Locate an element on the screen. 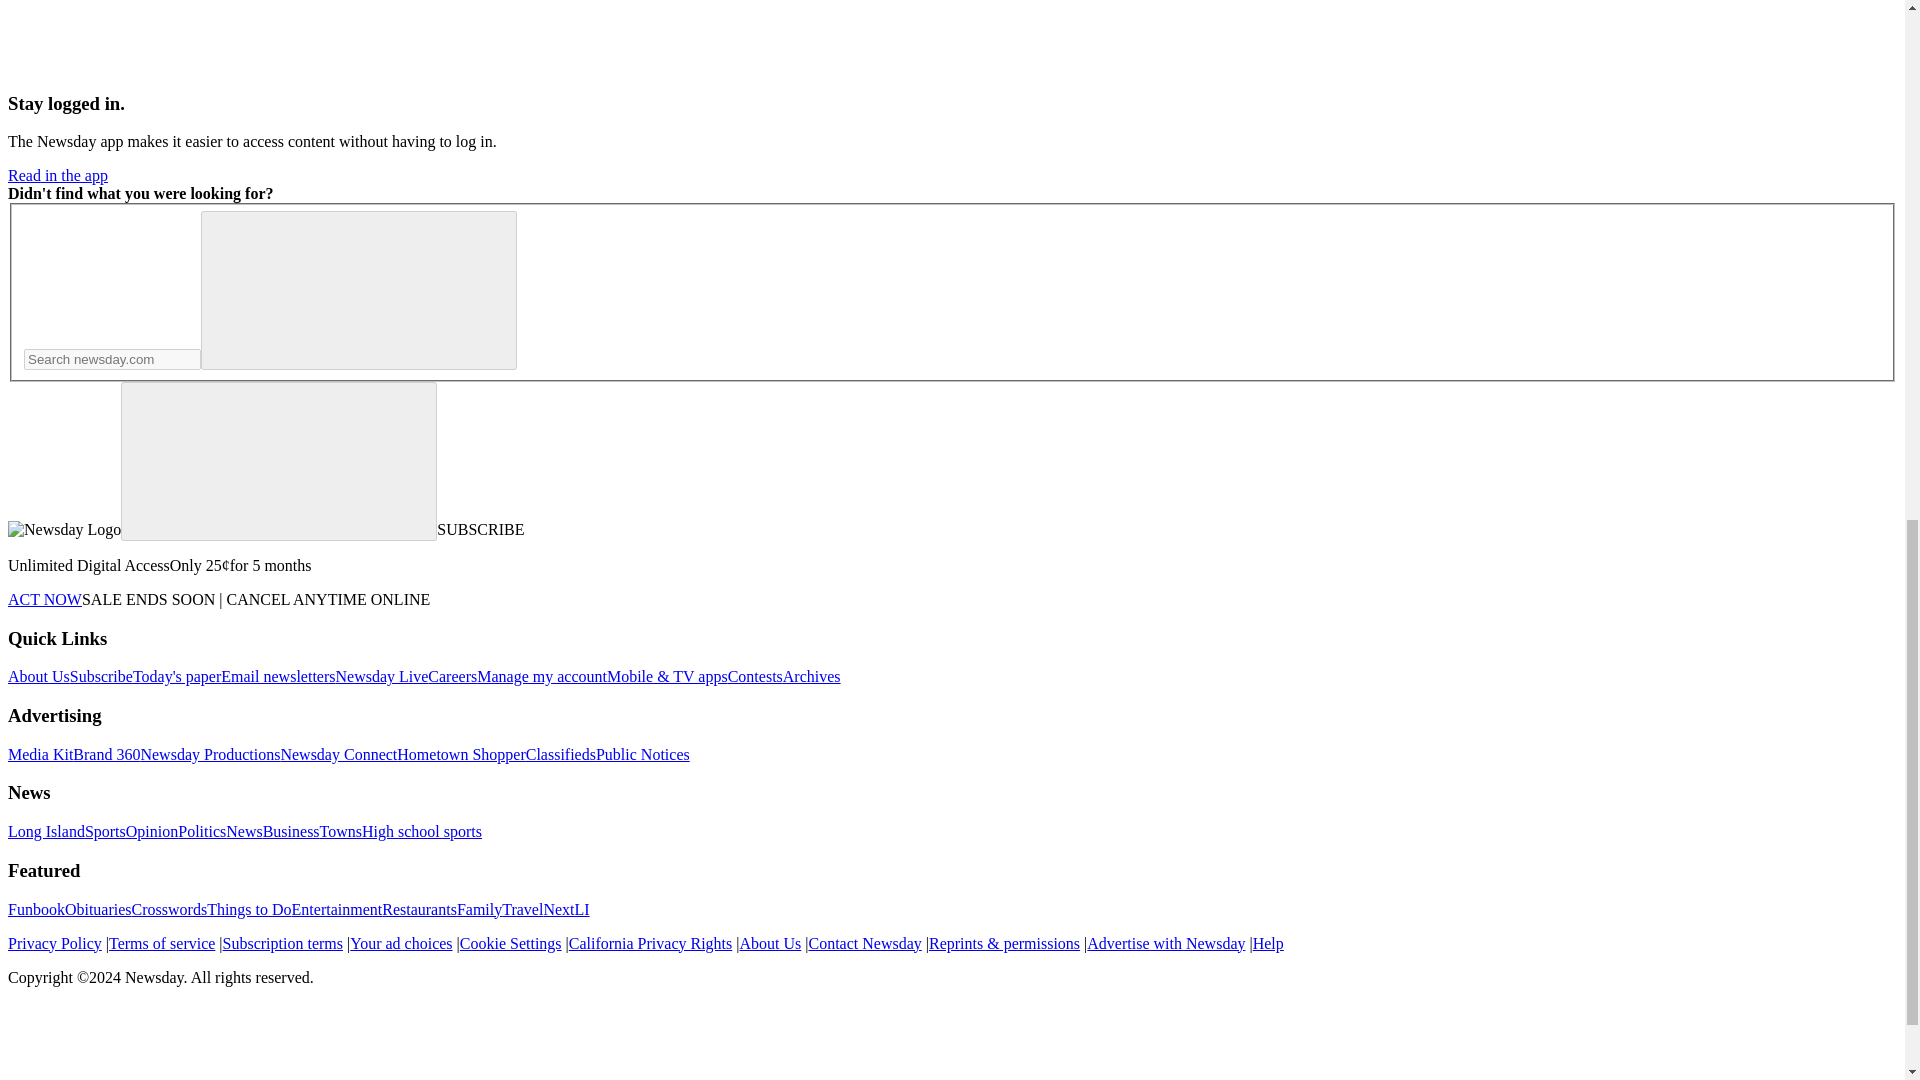  Contests is located at coordinates (755, 676).